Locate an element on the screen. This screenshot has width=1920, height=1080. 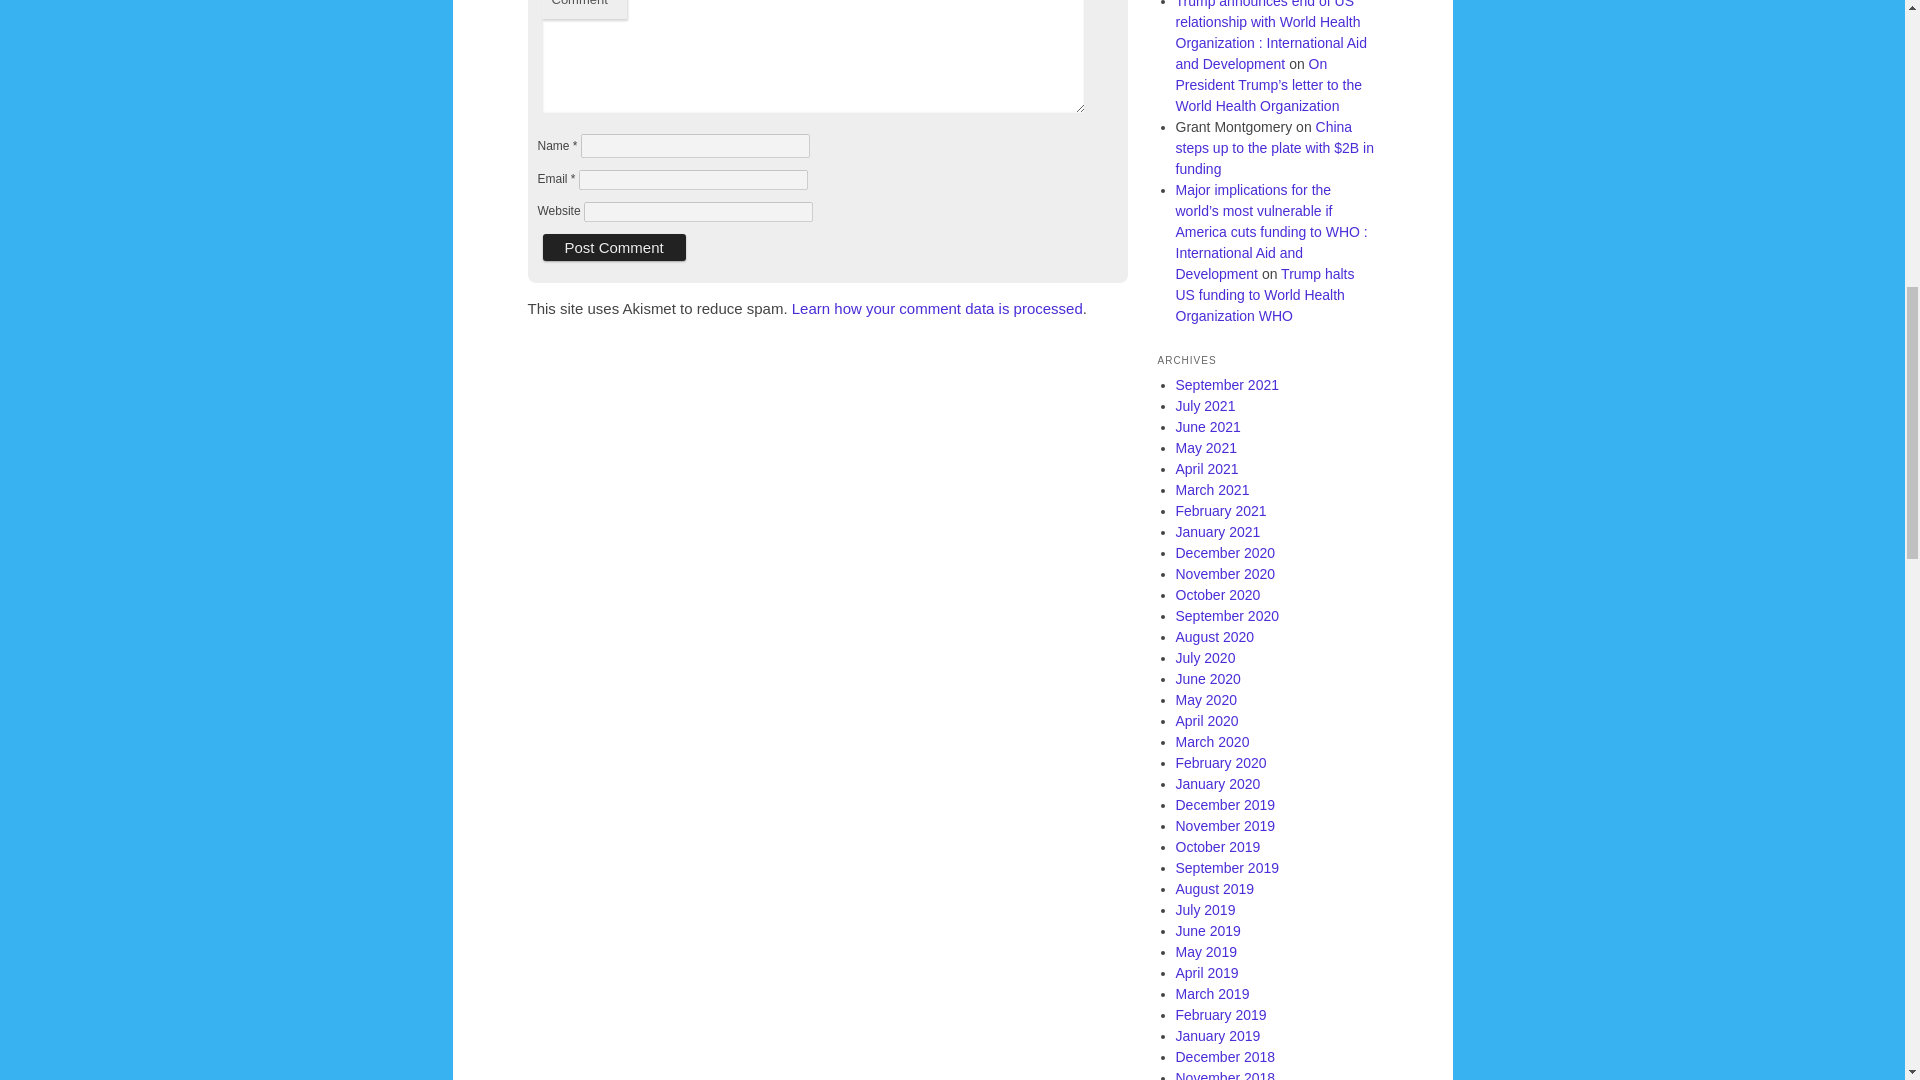
February 2021 is located at coordinates (1221, 511).